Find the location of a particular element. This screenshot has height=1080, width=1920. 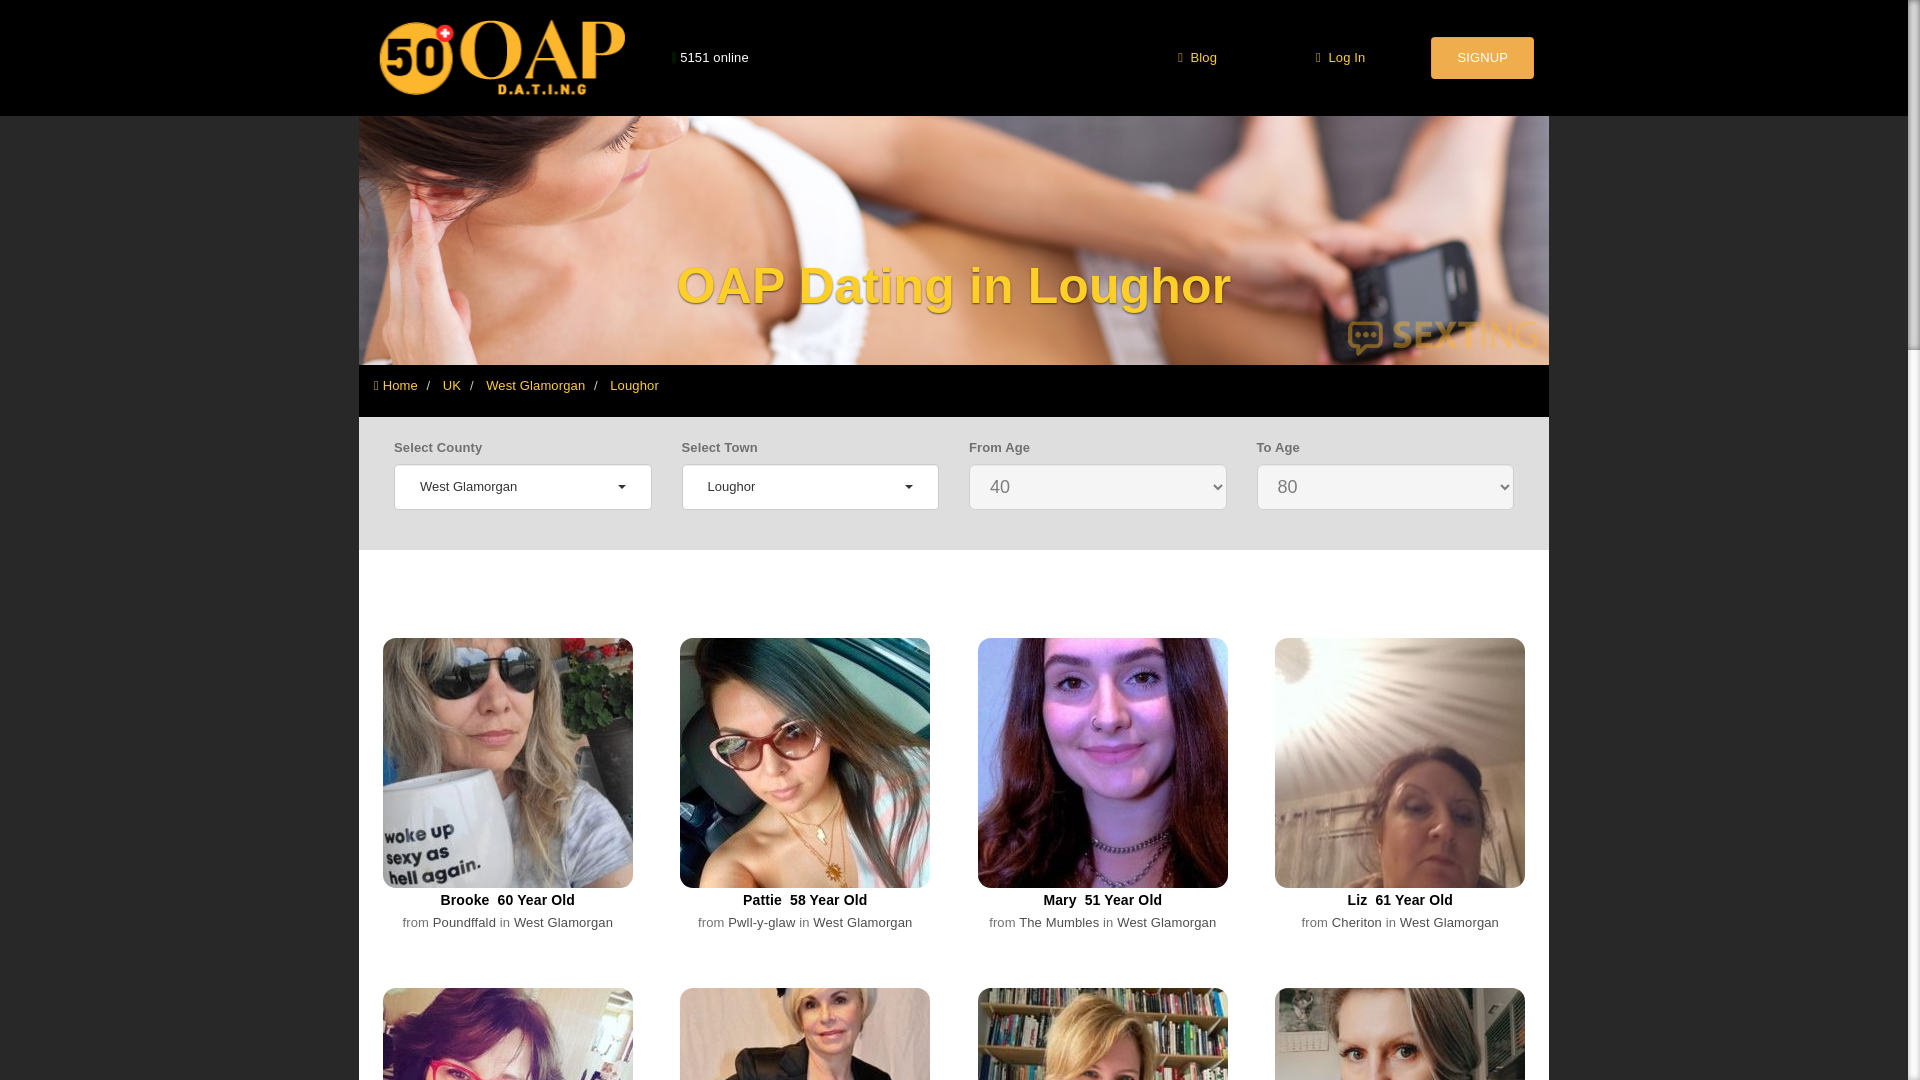

  Blog is located at coordinates (1193, 57).